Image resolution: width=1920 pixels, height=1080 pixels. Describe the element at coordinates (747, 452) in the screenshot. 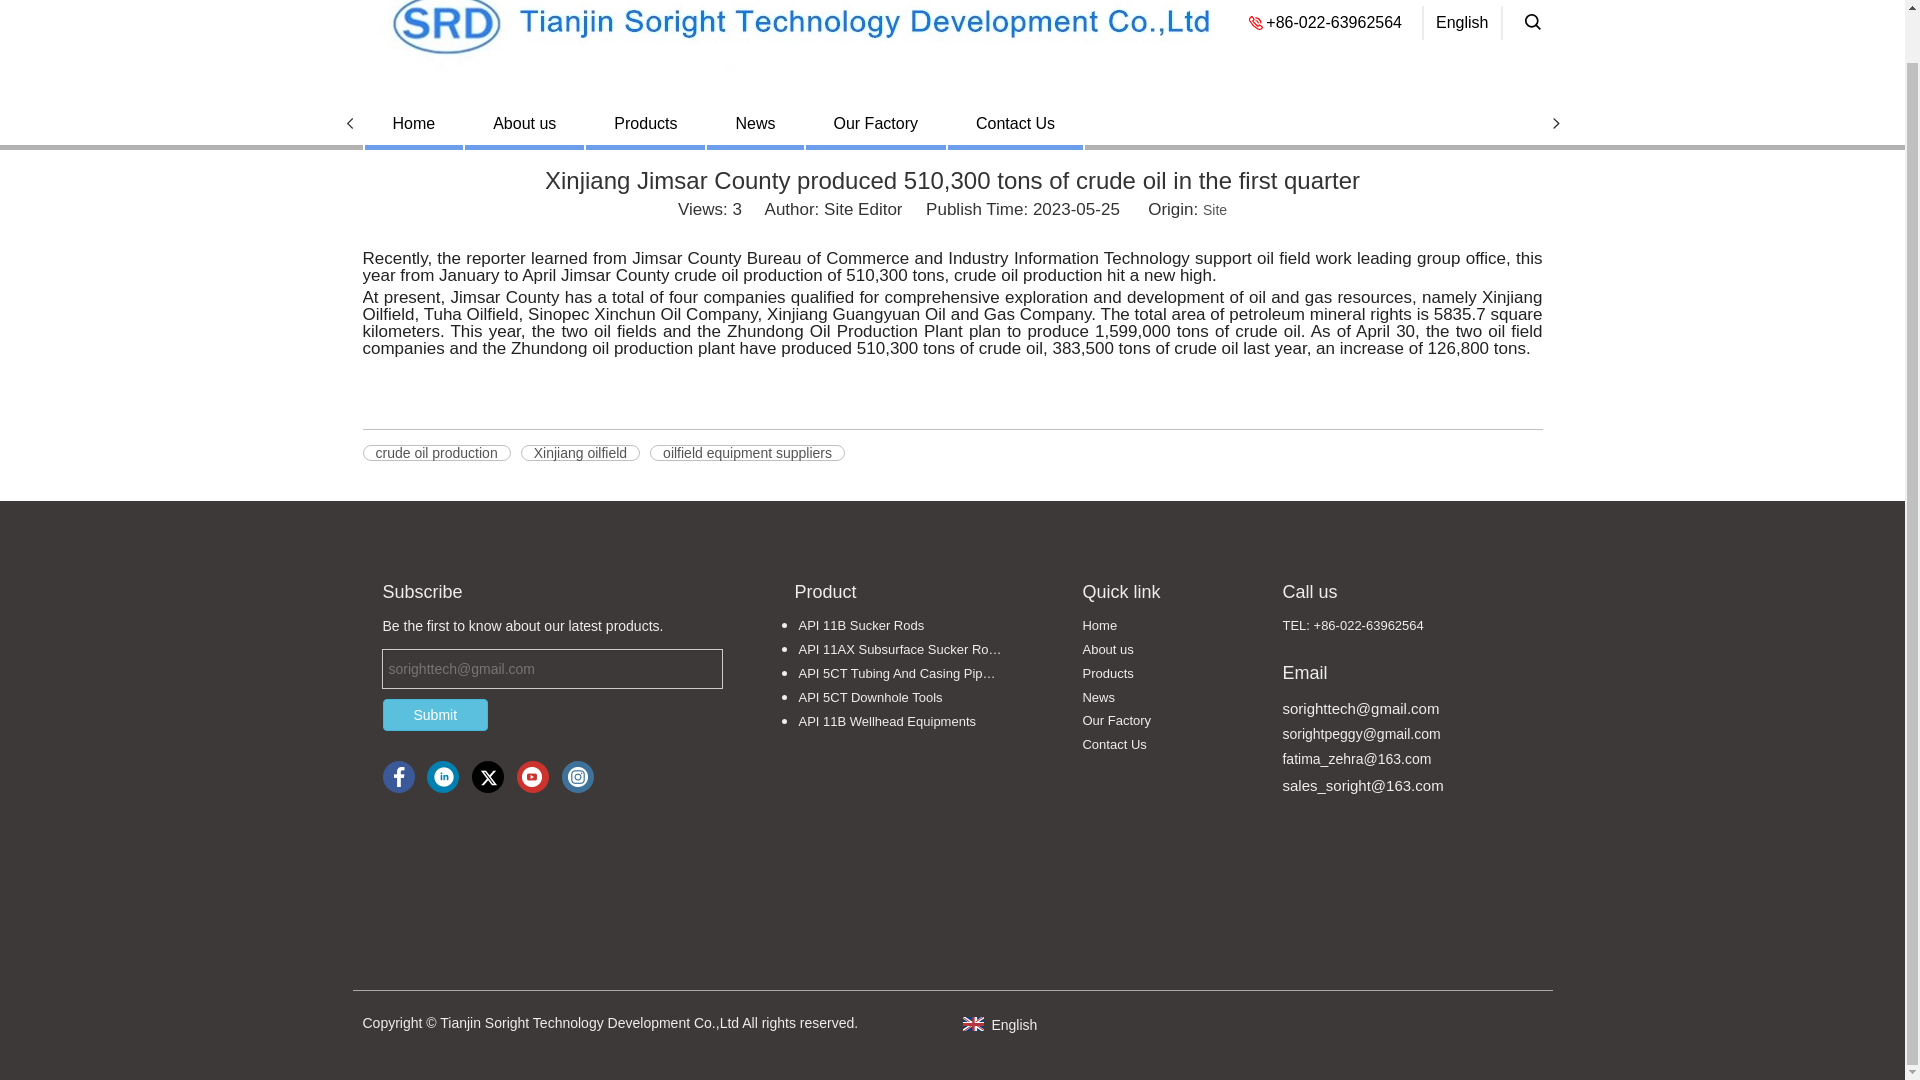

I see `oilfield equipment suppliers` at that location.